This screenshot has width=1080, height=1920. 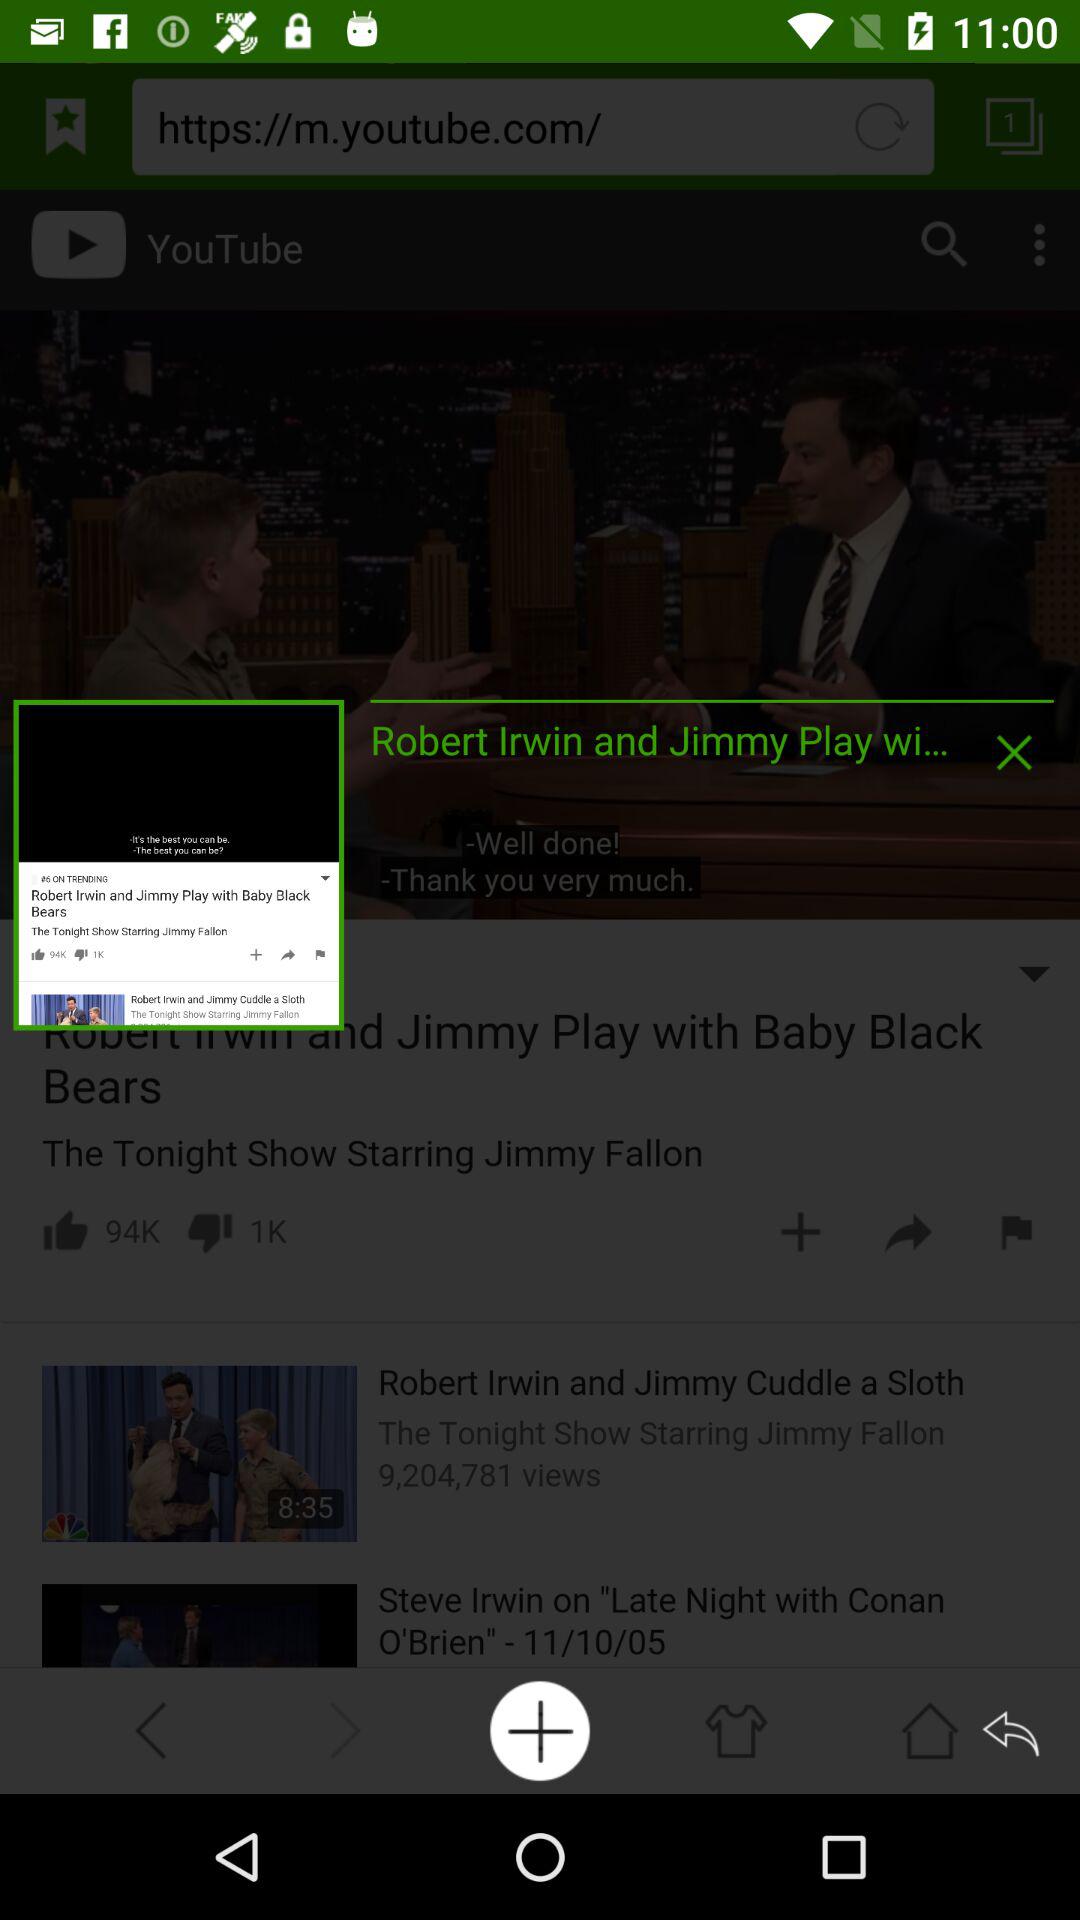 I want to click on close window, so click(x=1014, y=752).